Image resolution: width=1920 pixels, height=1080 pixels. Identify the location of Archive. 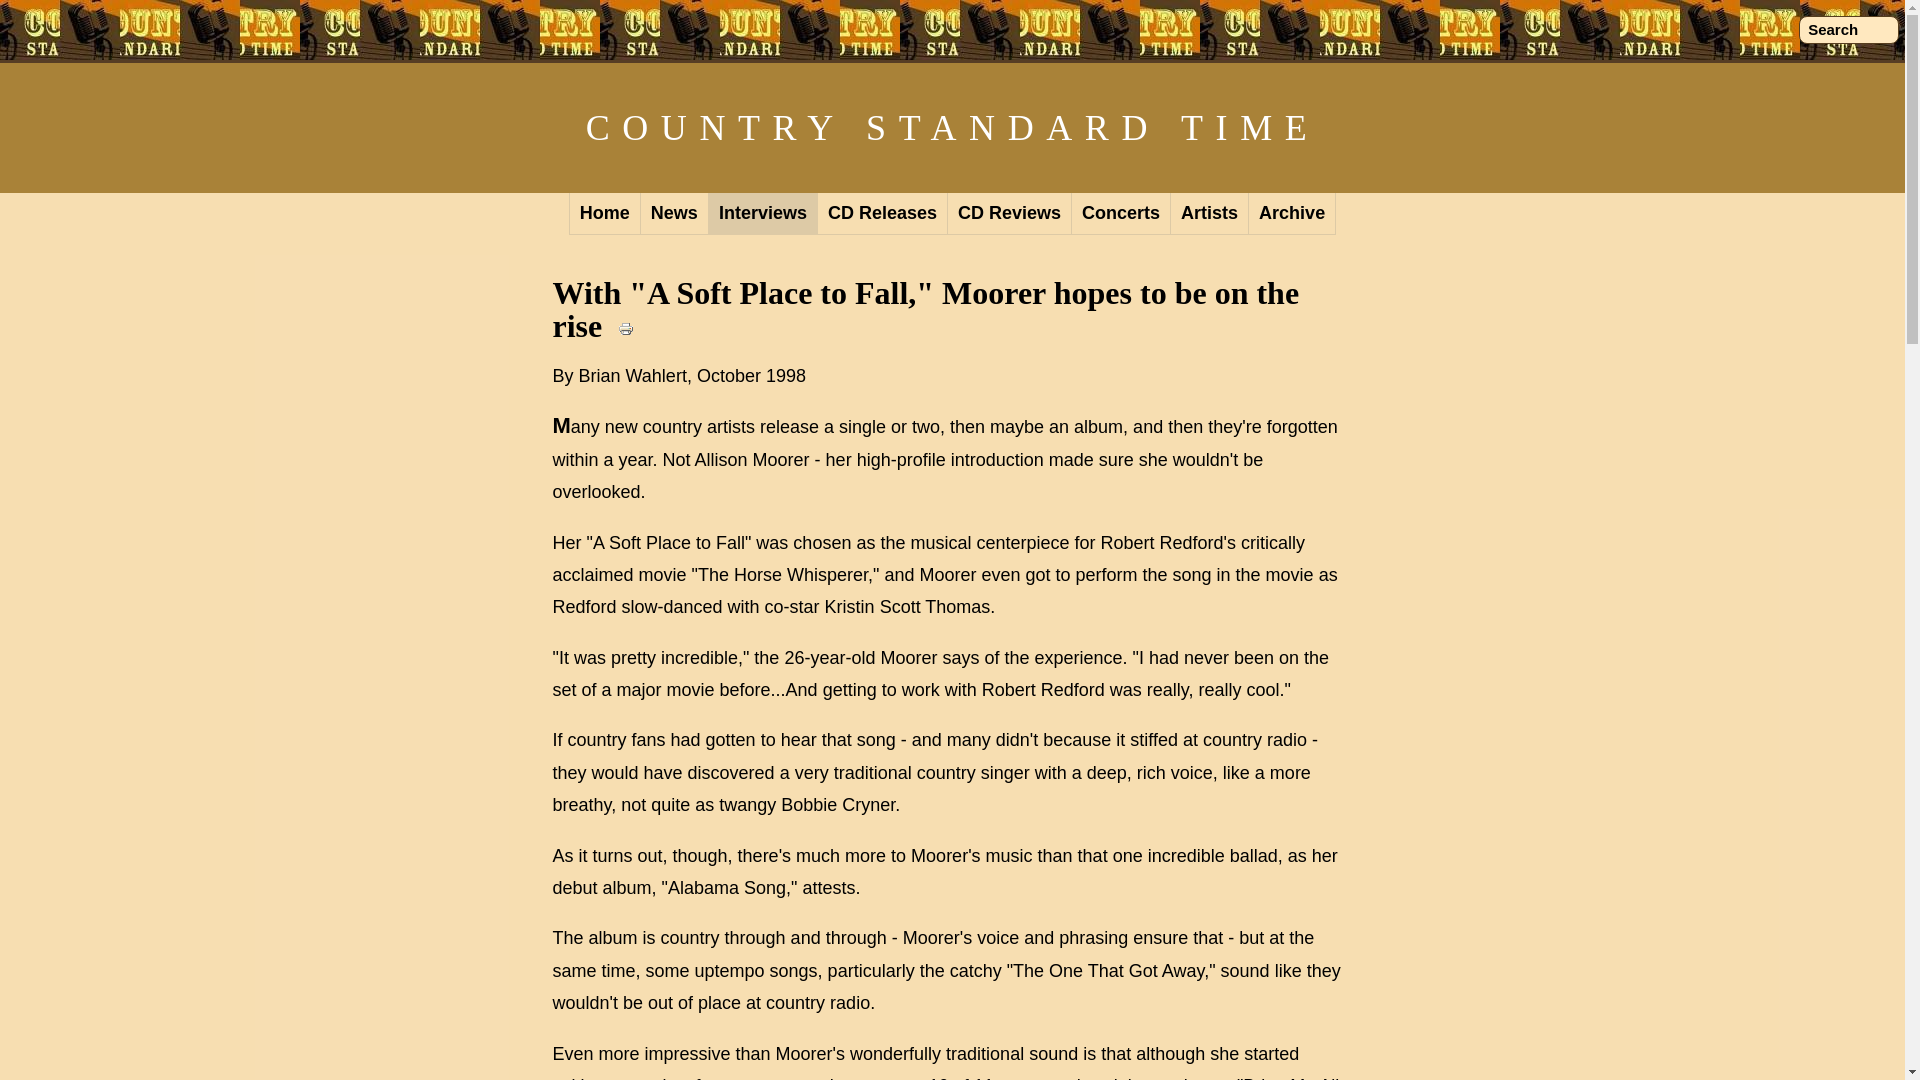
(1292, 214).